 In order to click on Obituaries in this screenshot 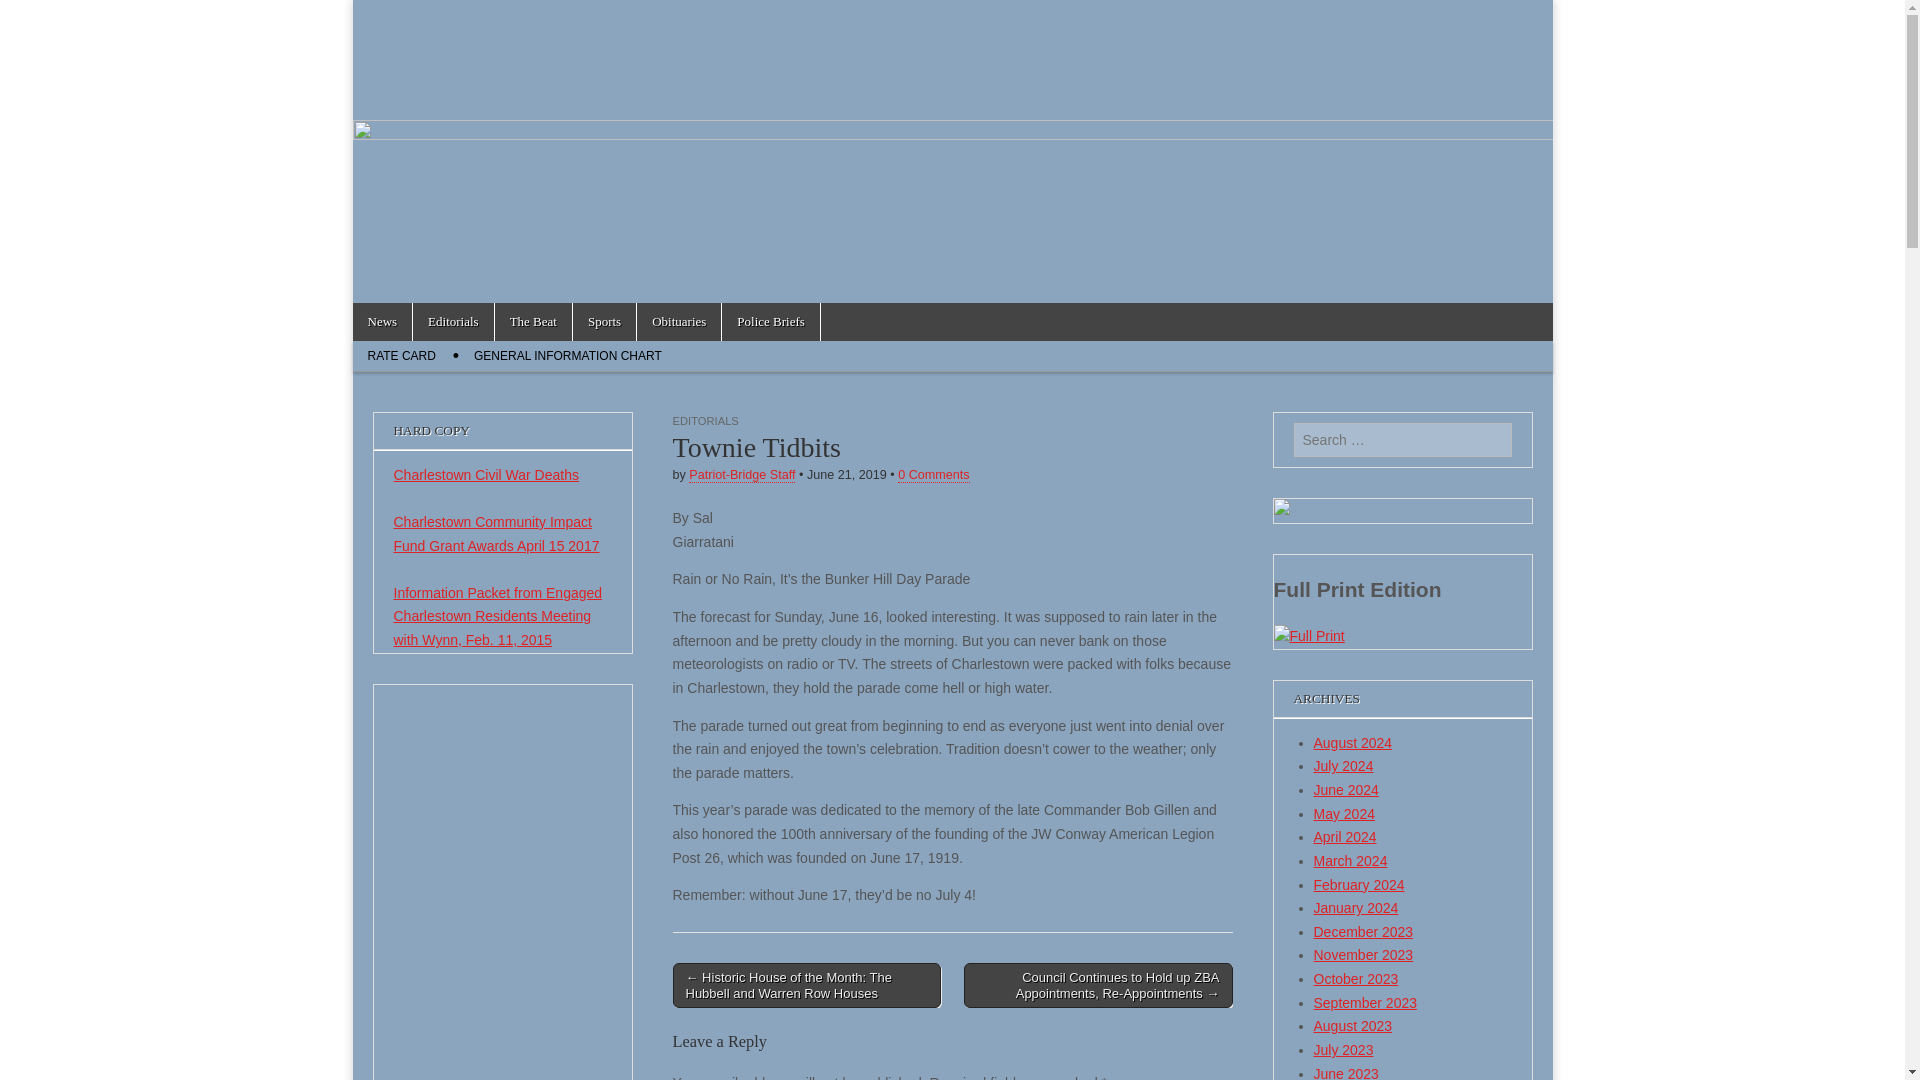, I will do `click(679, 322)`.